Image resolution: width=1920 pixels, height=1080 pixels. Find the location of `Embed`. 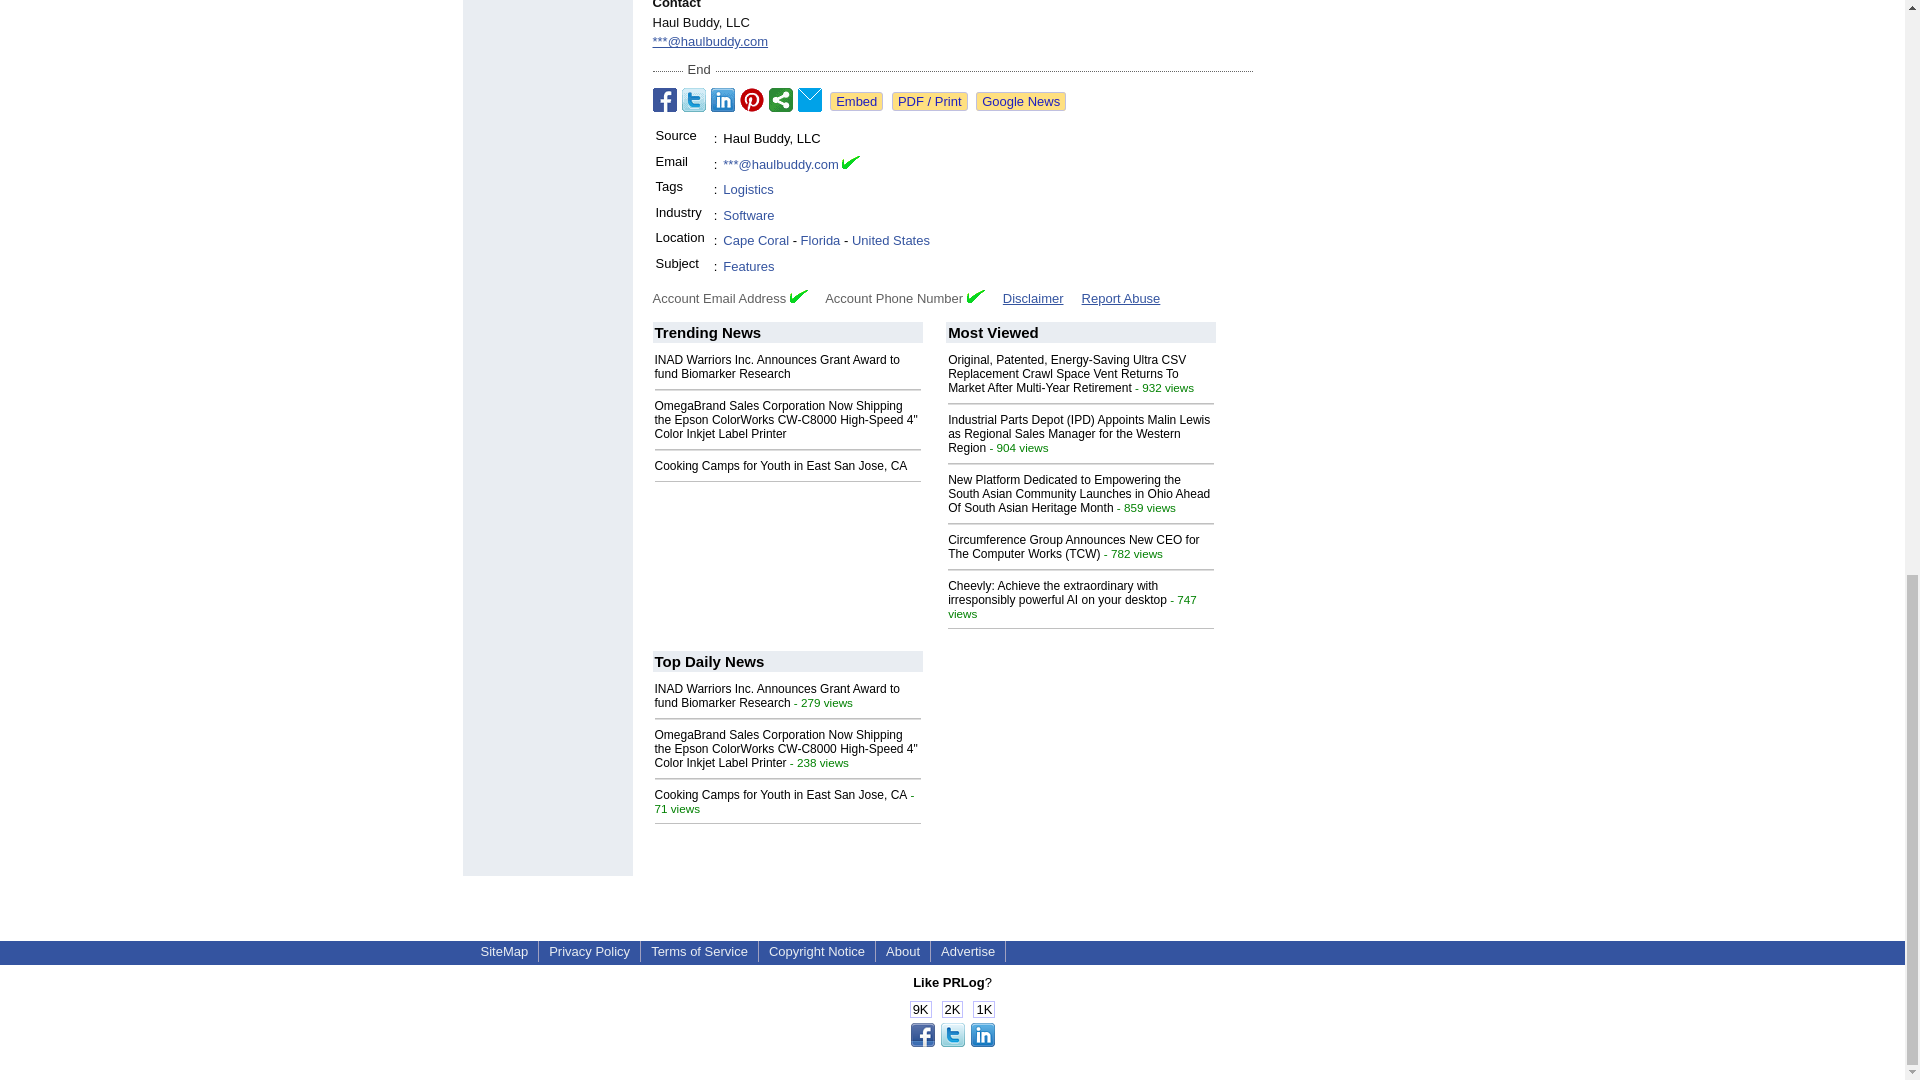

Embed is located at coordinates (856, 101).